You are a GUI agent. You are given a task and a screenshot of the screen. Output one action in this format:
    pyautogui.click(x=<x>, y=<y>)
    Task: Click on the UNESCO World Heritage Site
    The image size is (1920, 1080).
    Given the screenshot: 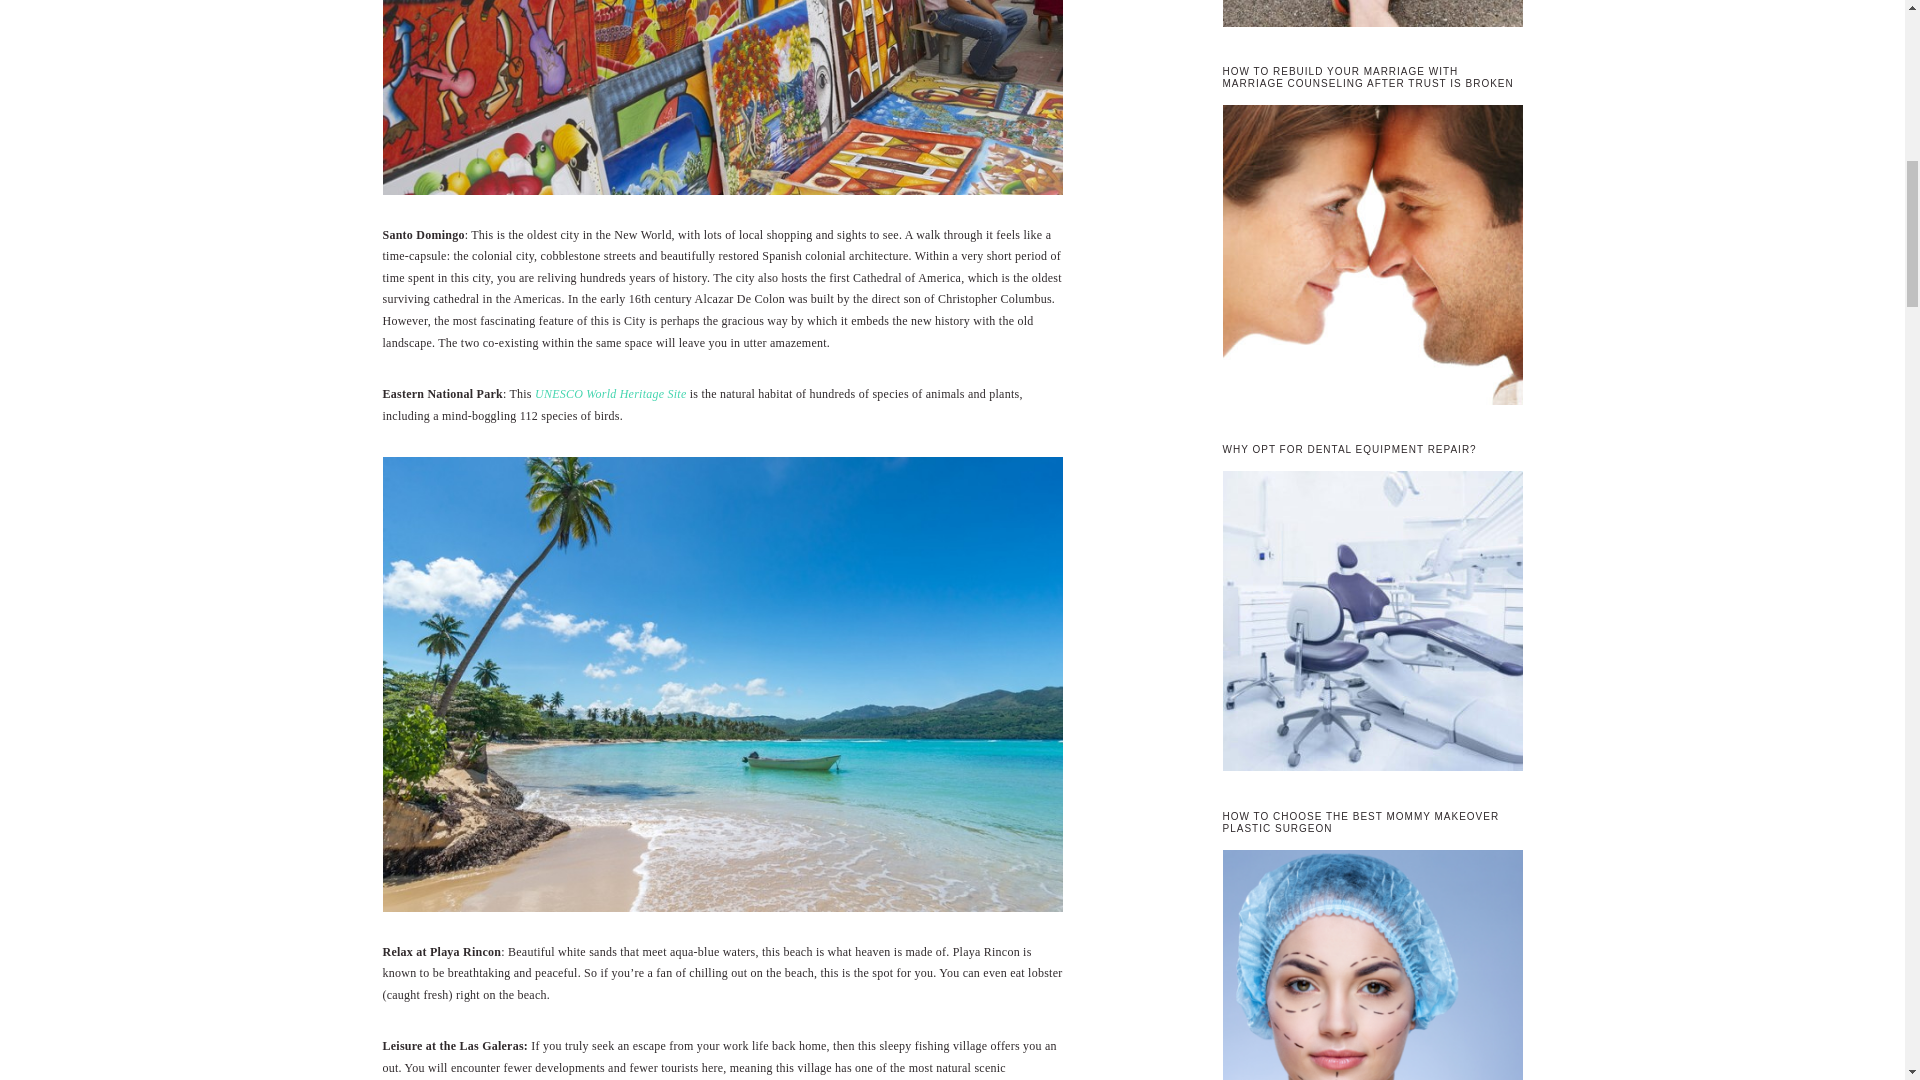 What is the action you would take?
    pyautogui.click(x=610, y=393)
    